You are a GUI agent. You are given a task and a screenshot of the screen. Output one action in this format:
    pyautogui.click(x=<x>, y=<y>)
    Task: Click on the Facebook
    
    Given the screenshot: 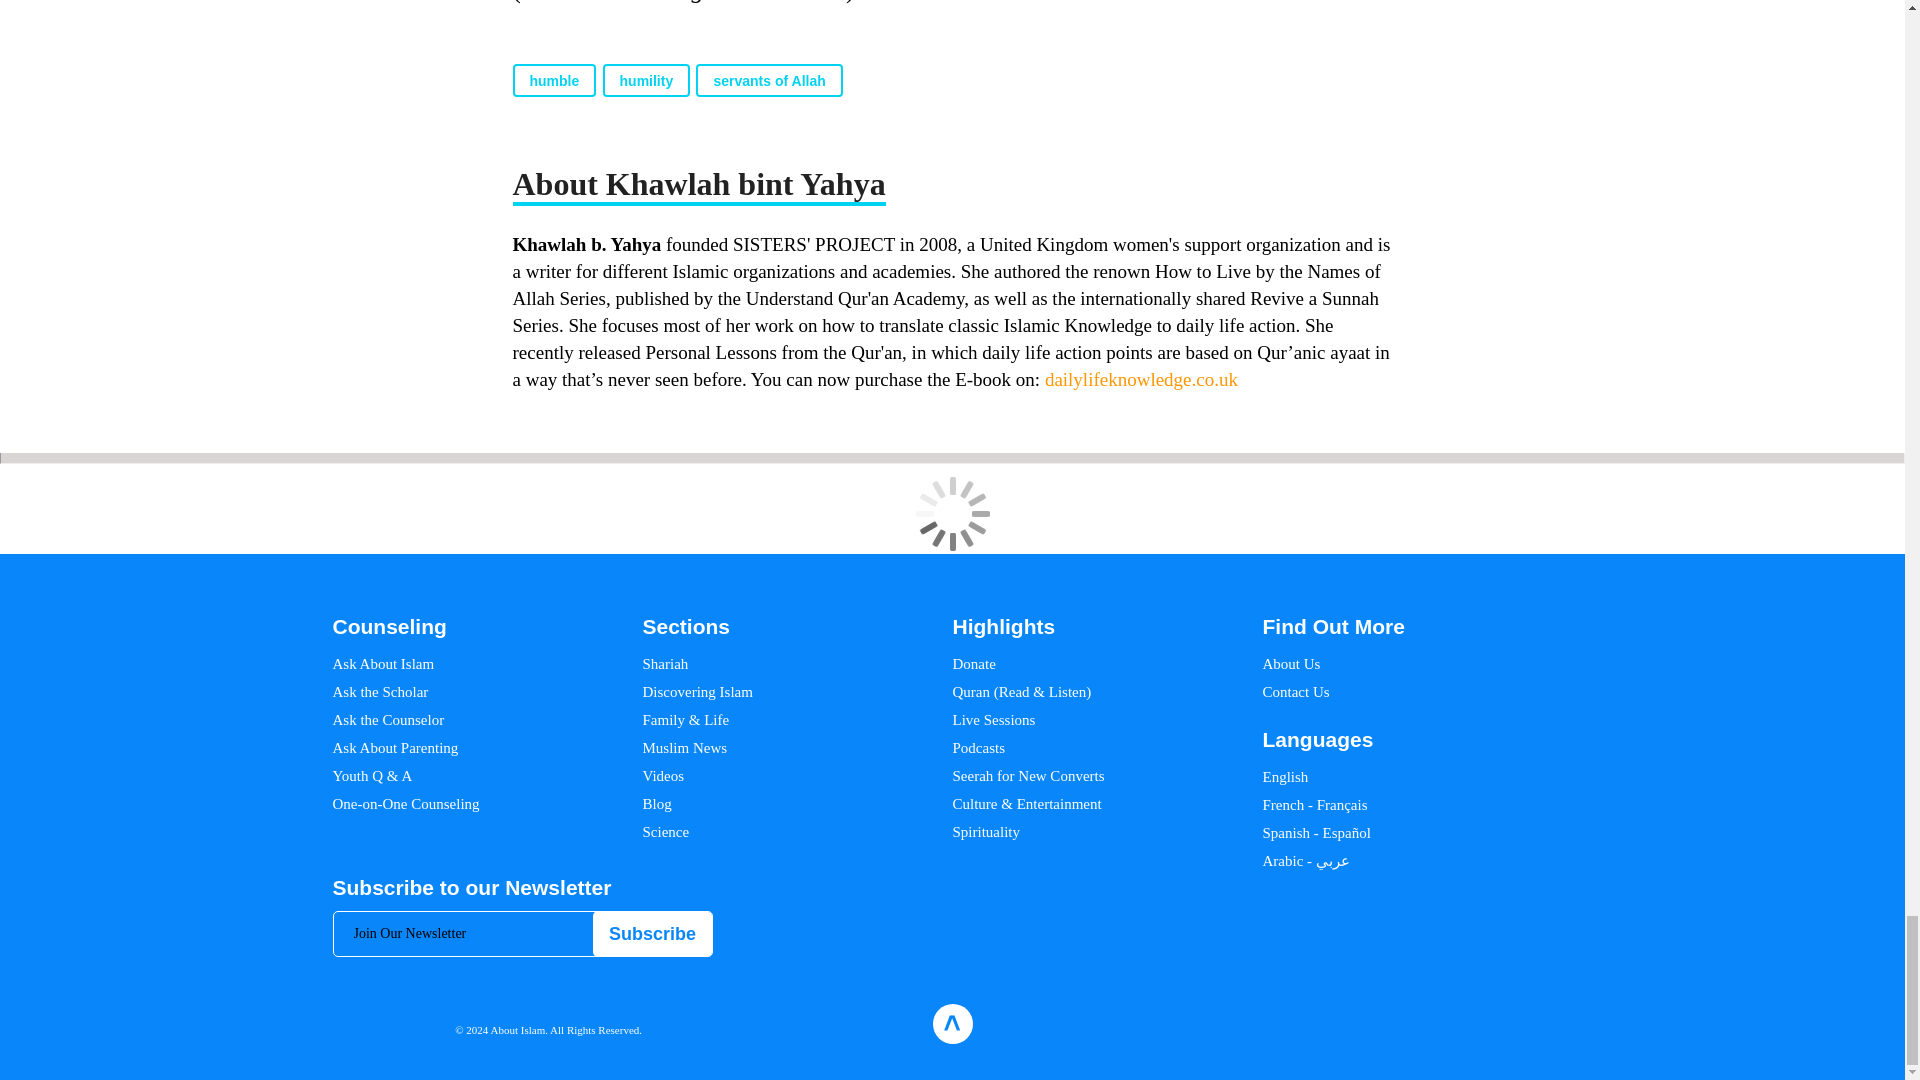 What is the action you would take?
    pyautogui.click(x=1378, y=1024)
    